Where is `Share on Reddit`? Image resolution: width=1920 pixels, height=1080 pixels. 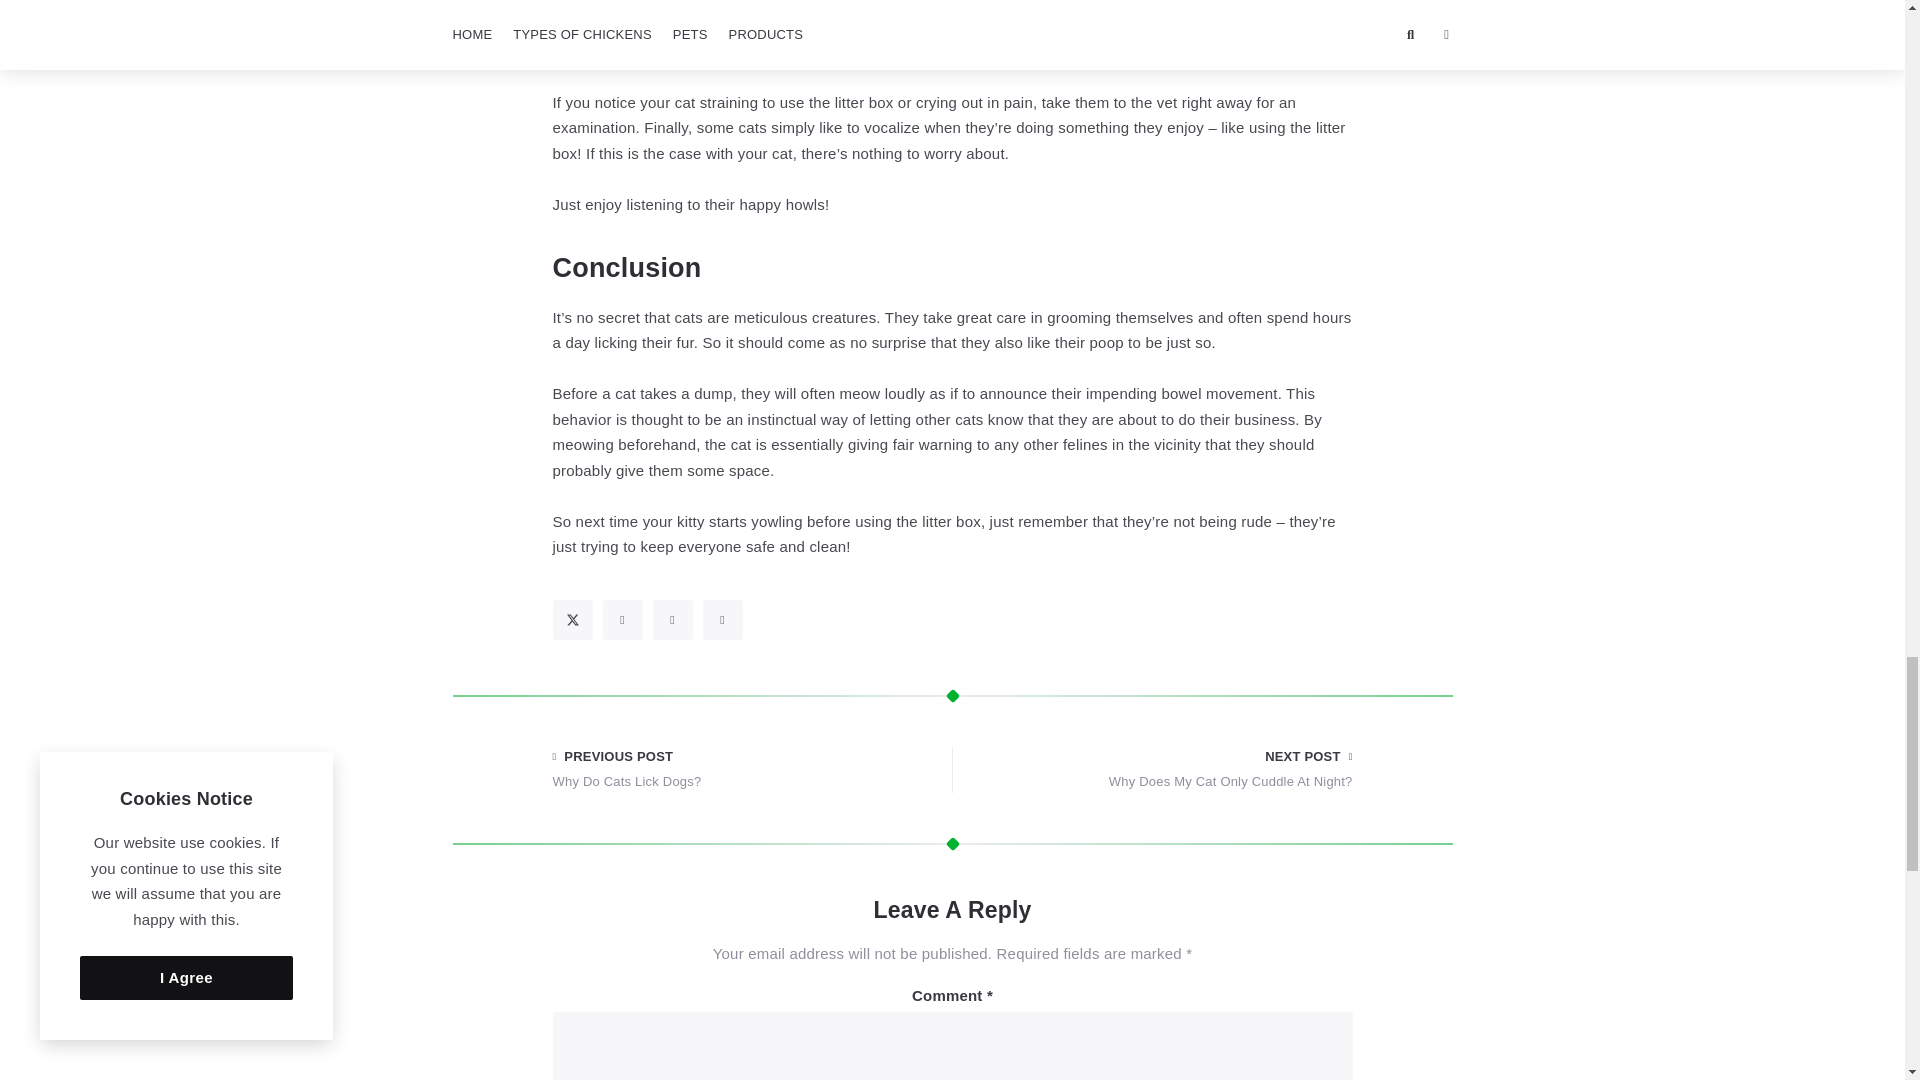
Share on Reddit is located at coordinates (722, 620).